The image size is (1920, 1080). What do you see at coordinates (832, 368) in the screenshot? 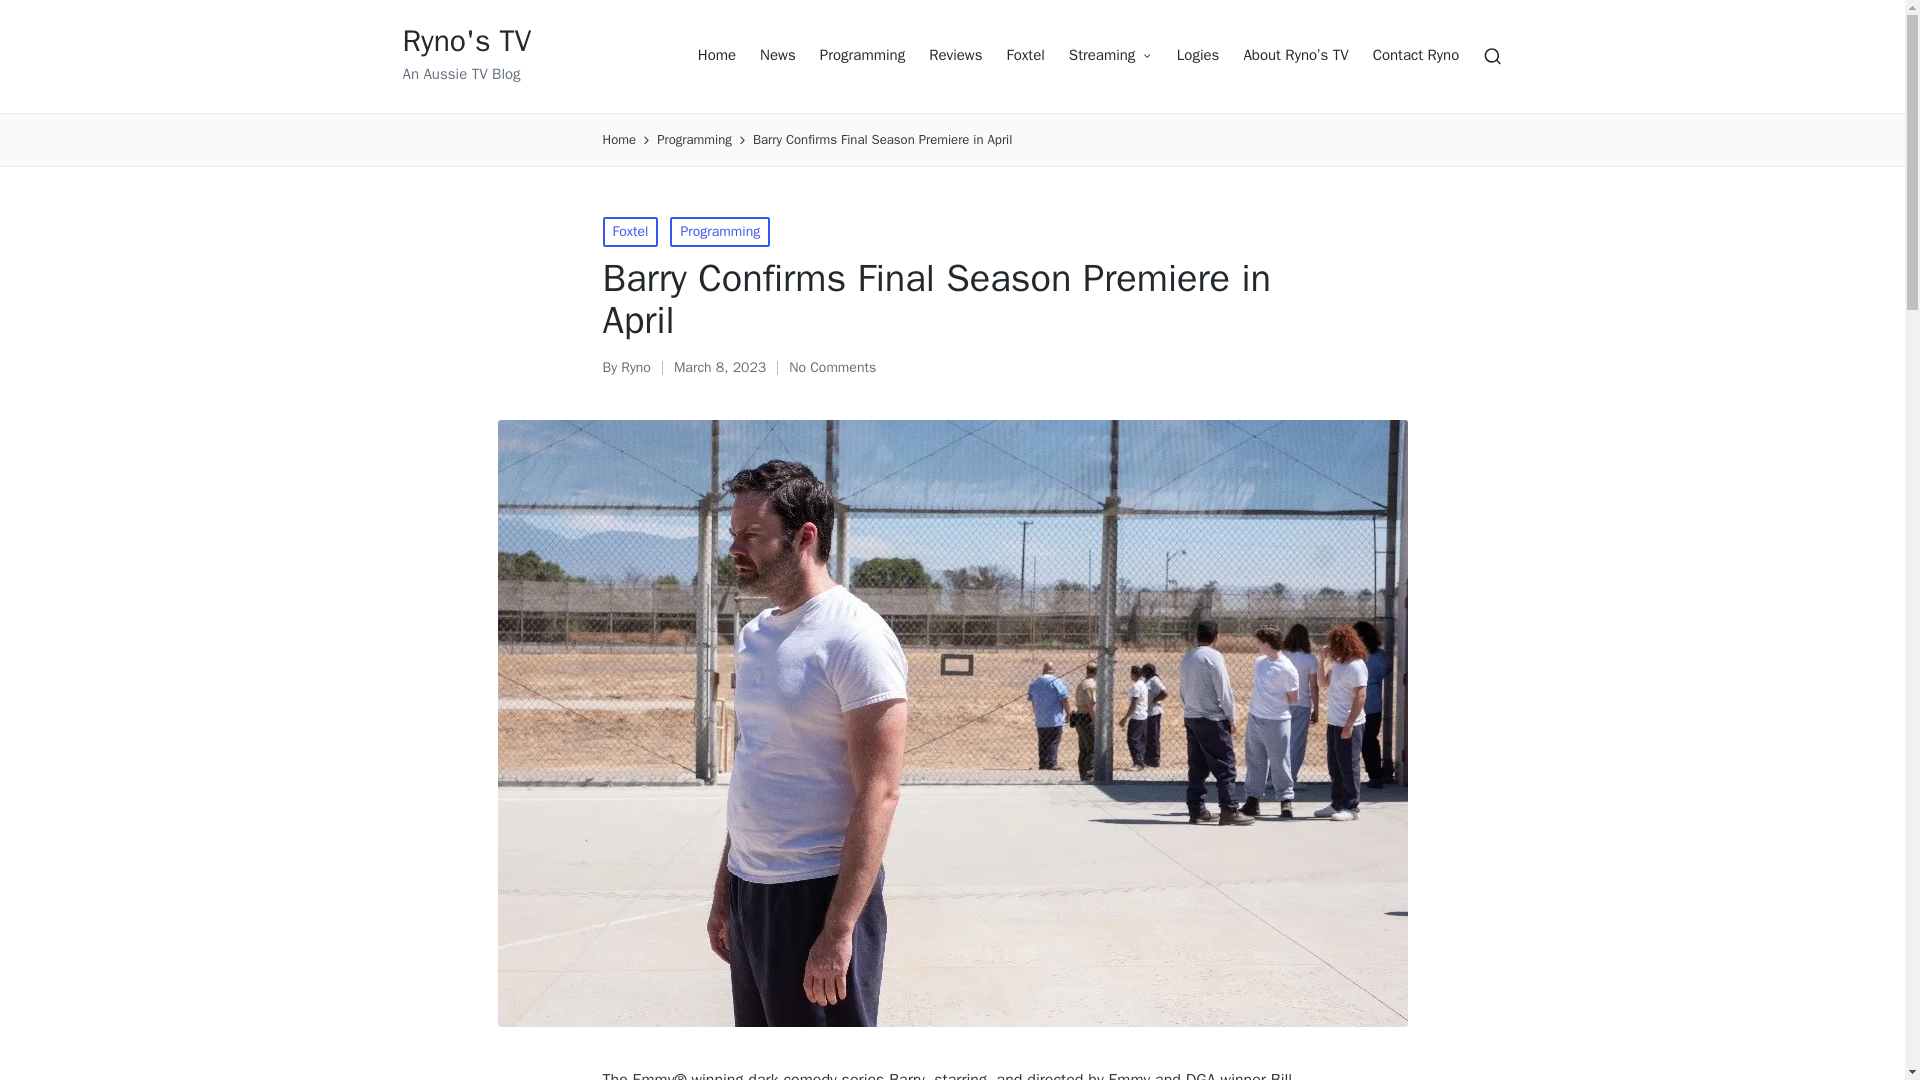
I see `No Comments` at bounding box center [832, 368].